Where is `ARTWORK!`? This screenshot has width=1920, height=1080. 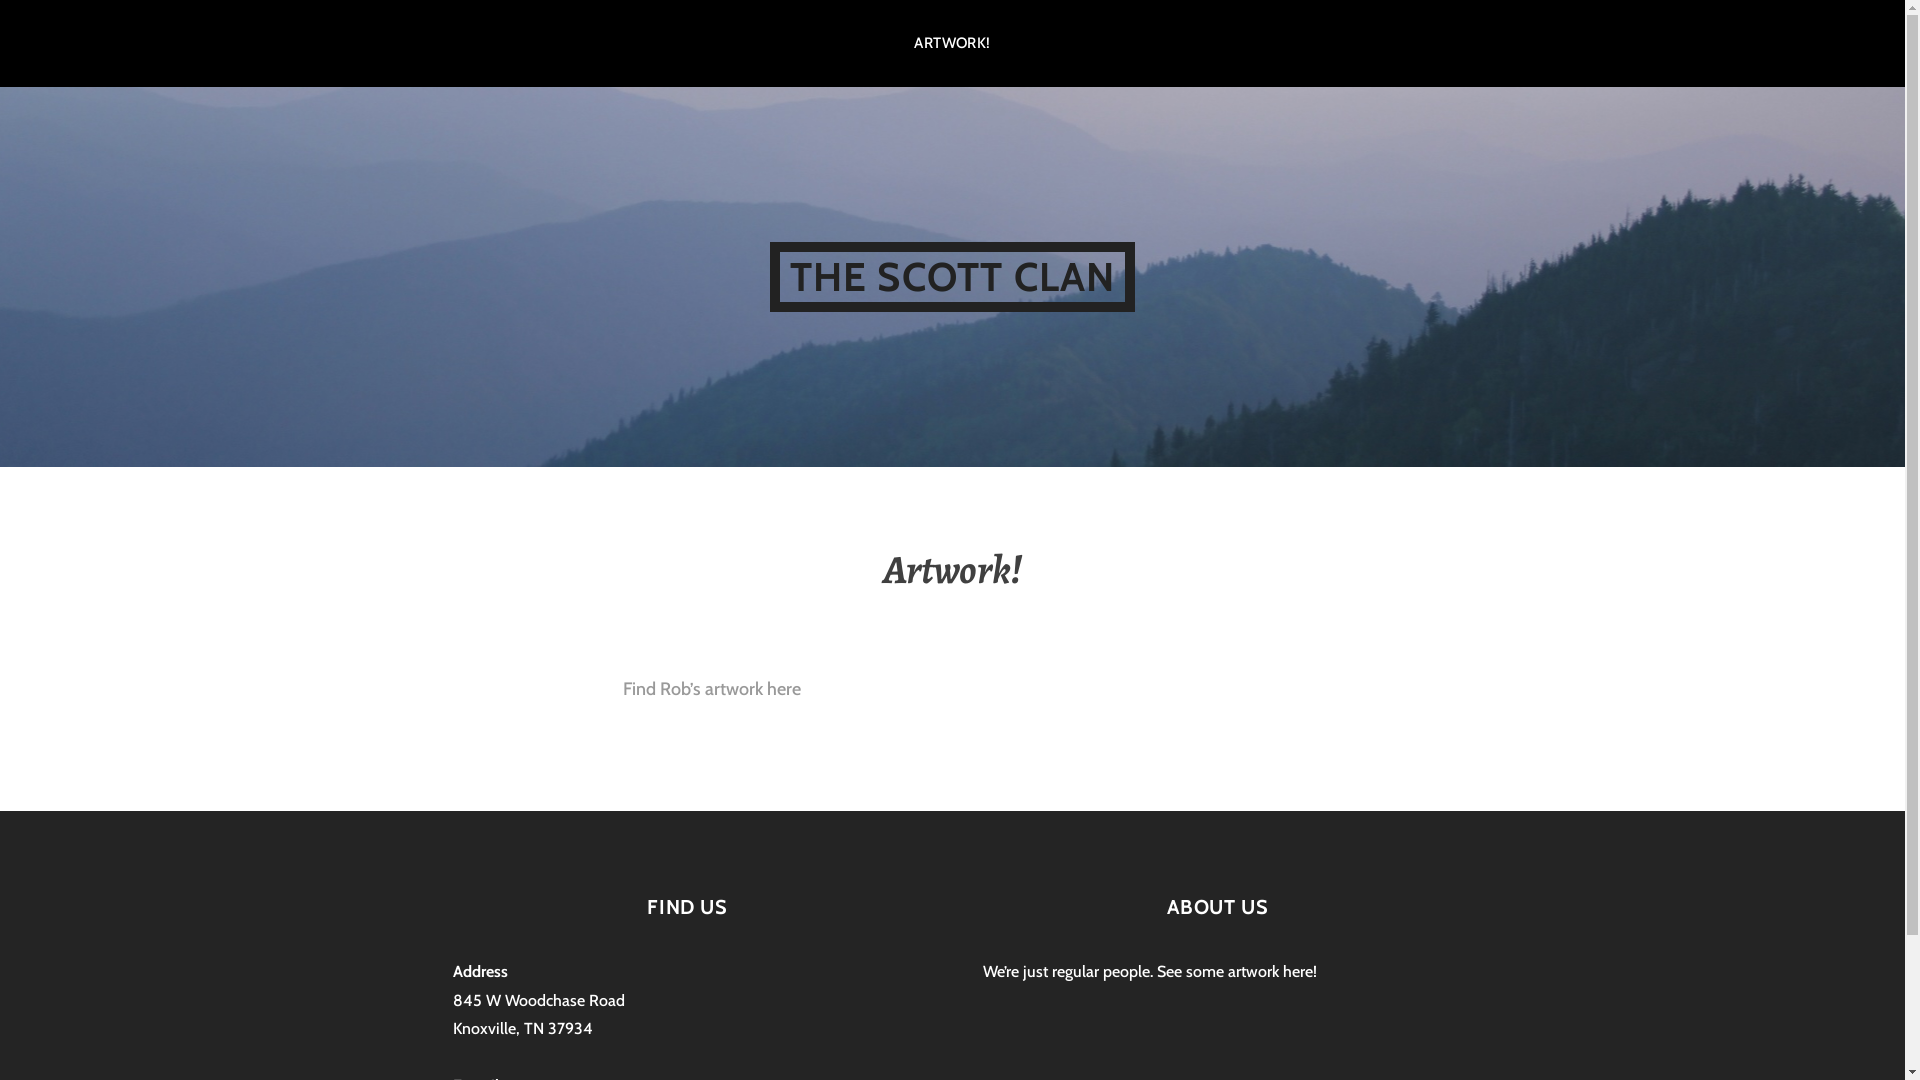
ARTWORK! is located at coordinates (952, 44).